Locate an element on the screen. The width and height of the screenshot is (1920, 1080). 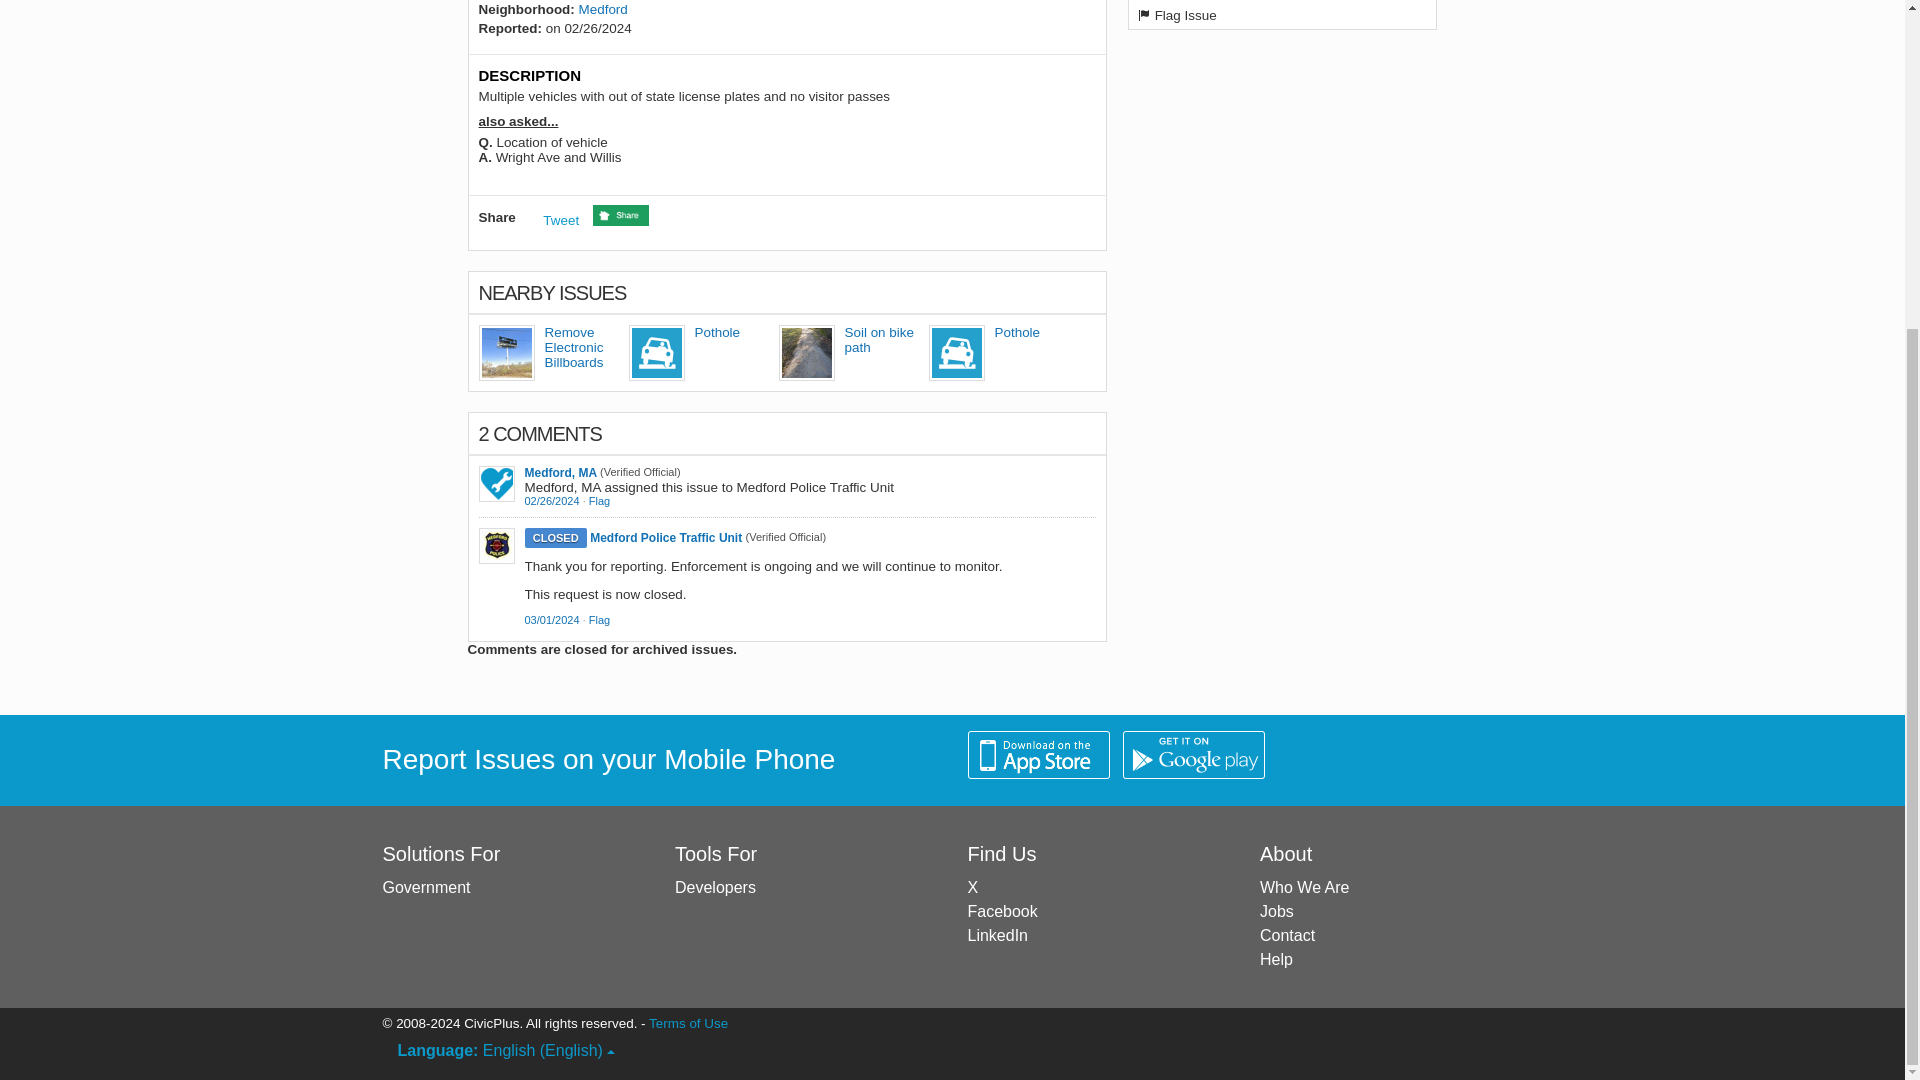
Soil on bike path is located at coordinates (878, 340).